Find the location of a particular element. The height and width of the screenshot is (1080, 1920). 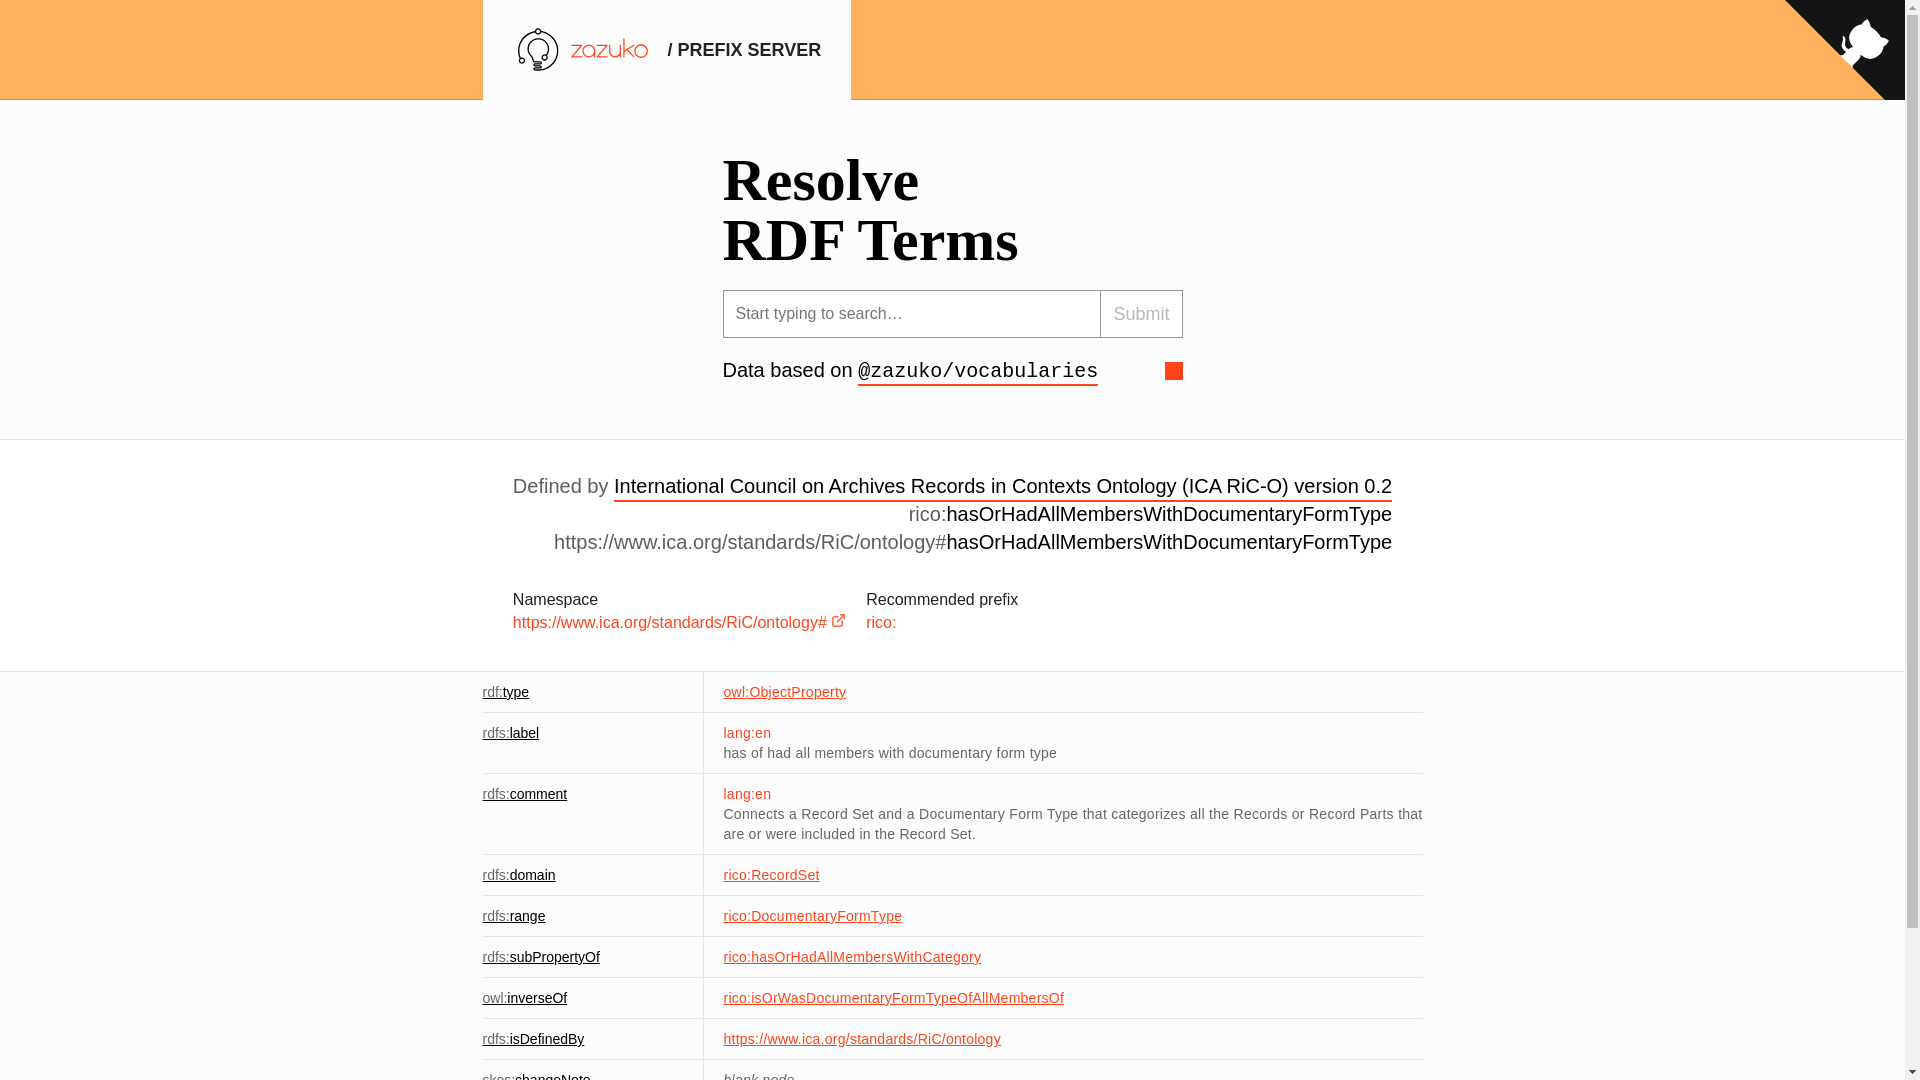

rdf: type is located at coordinates (505, 691).